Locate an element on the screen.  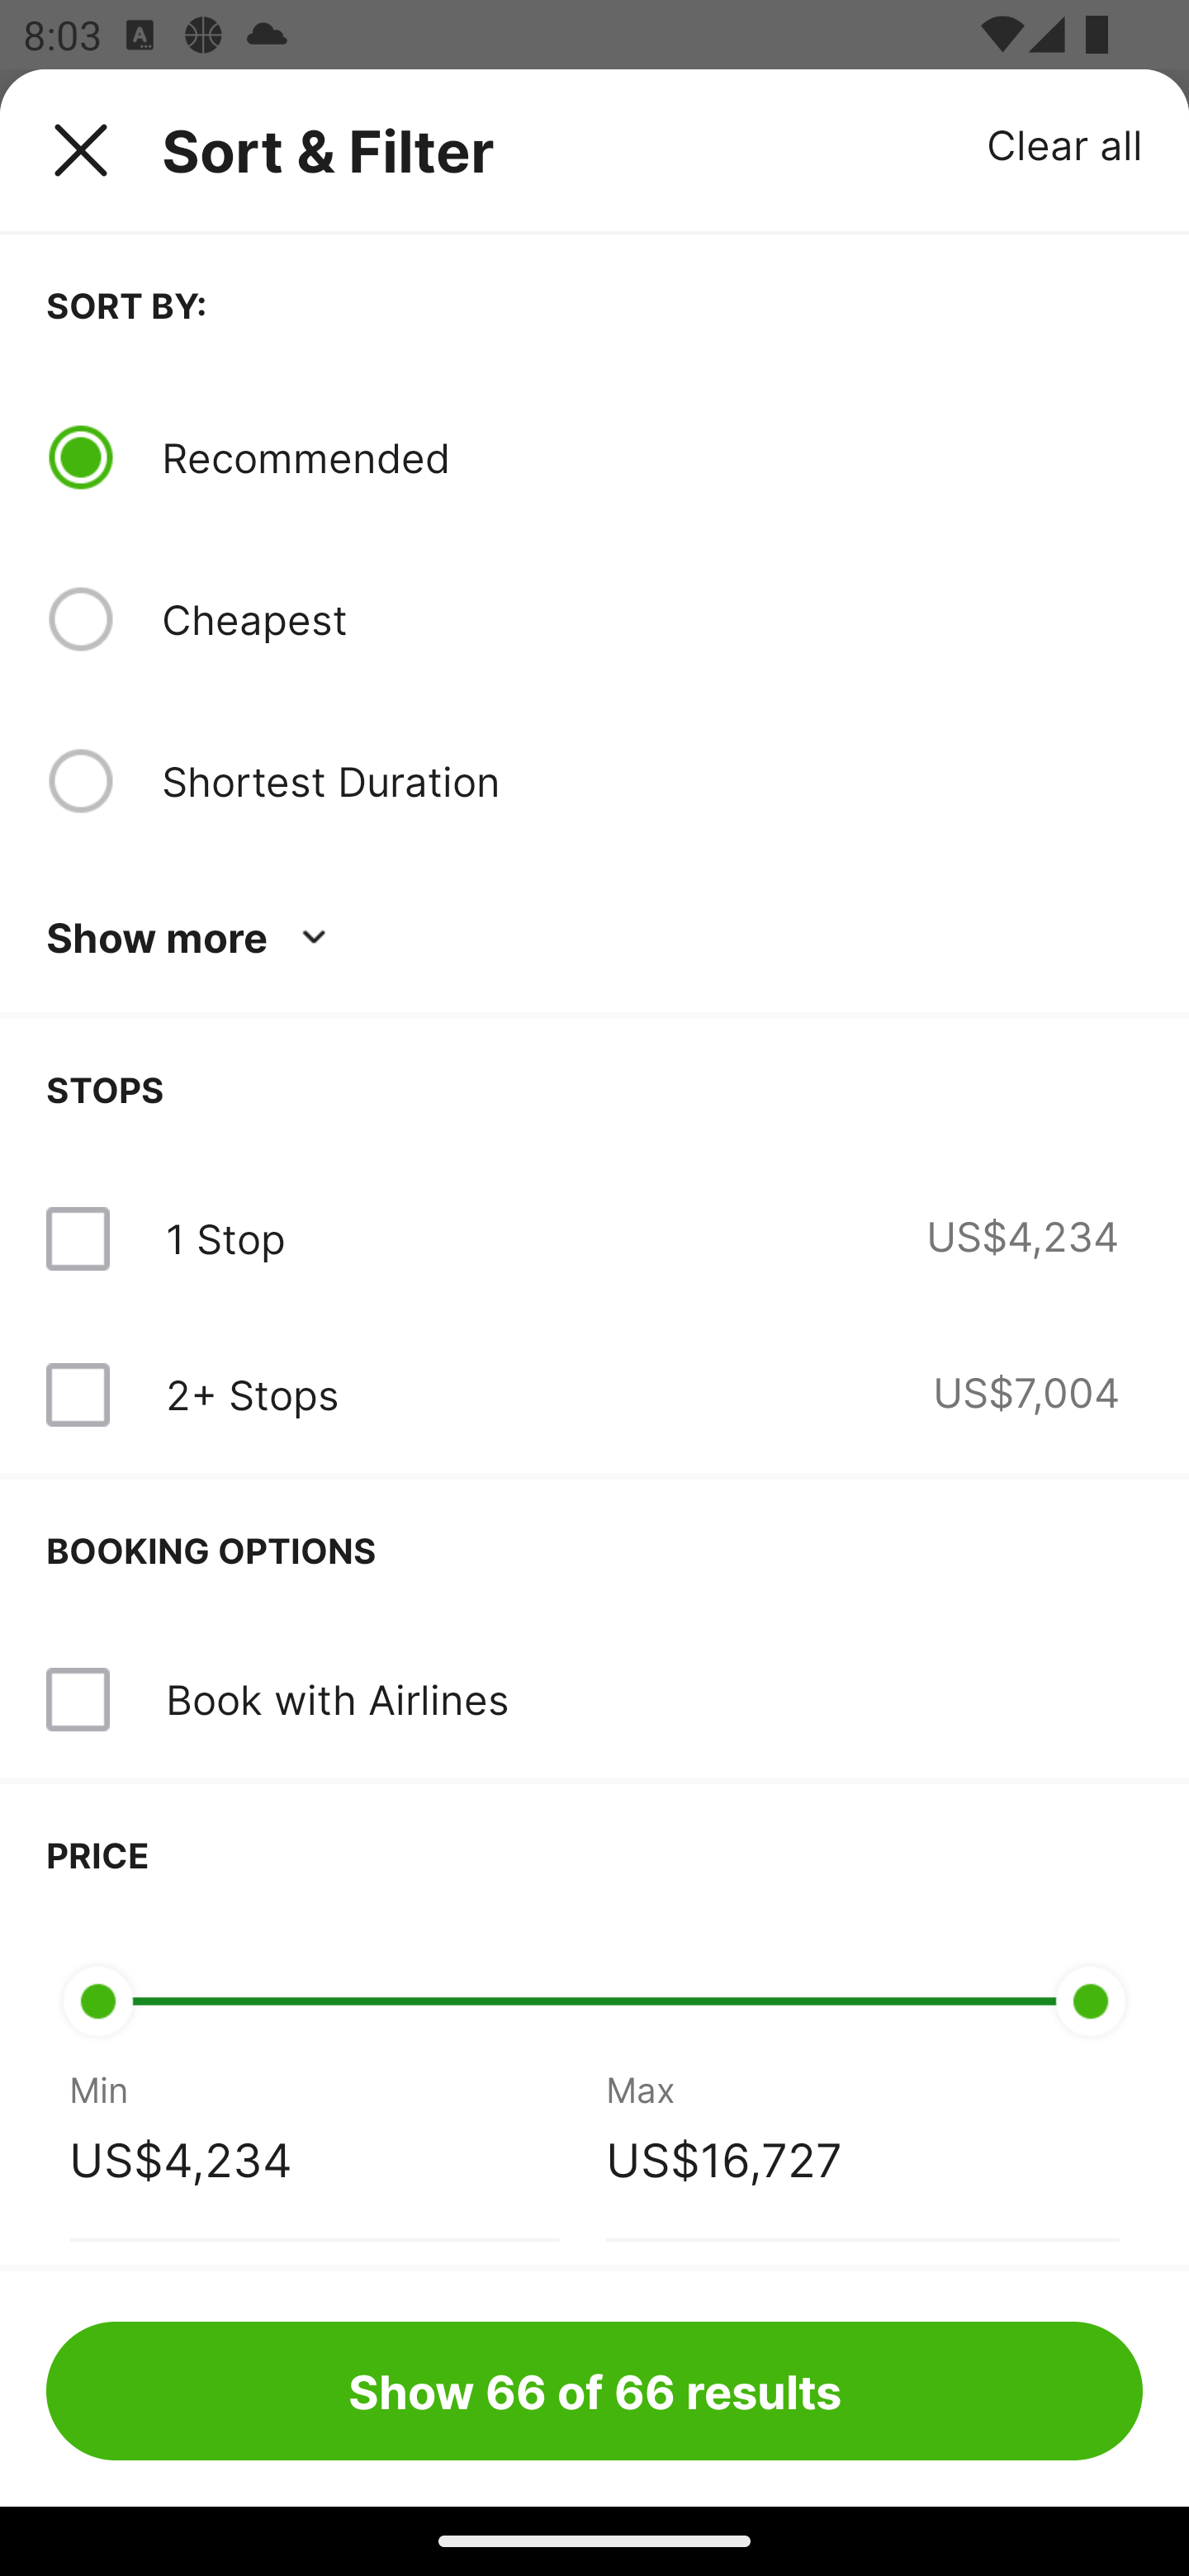
Book with Airlines is located at coordinates (594, 1698).